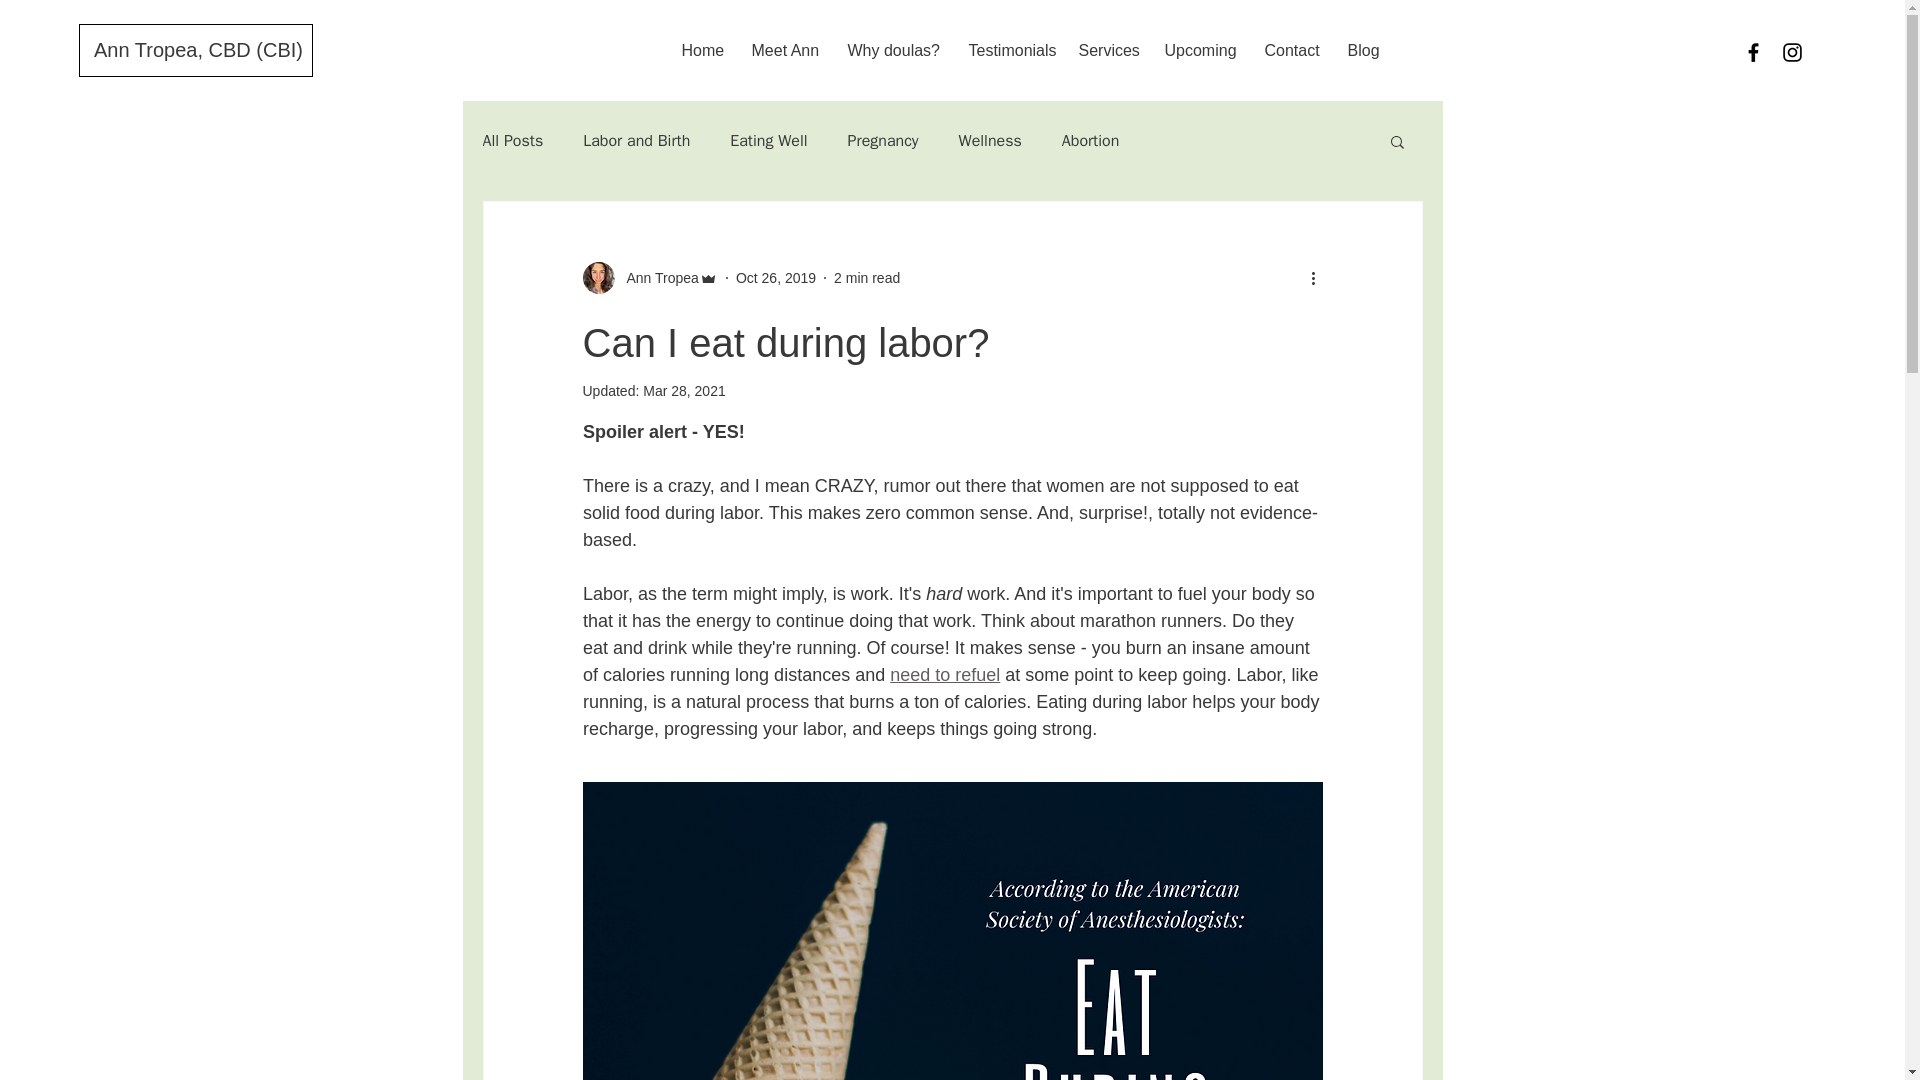 This screenshot has height=1080, width=1920. What do you see at coordinates (1200, 50) in the screenshot?
I see `Upcoming` at bounding box center [1200, 50].